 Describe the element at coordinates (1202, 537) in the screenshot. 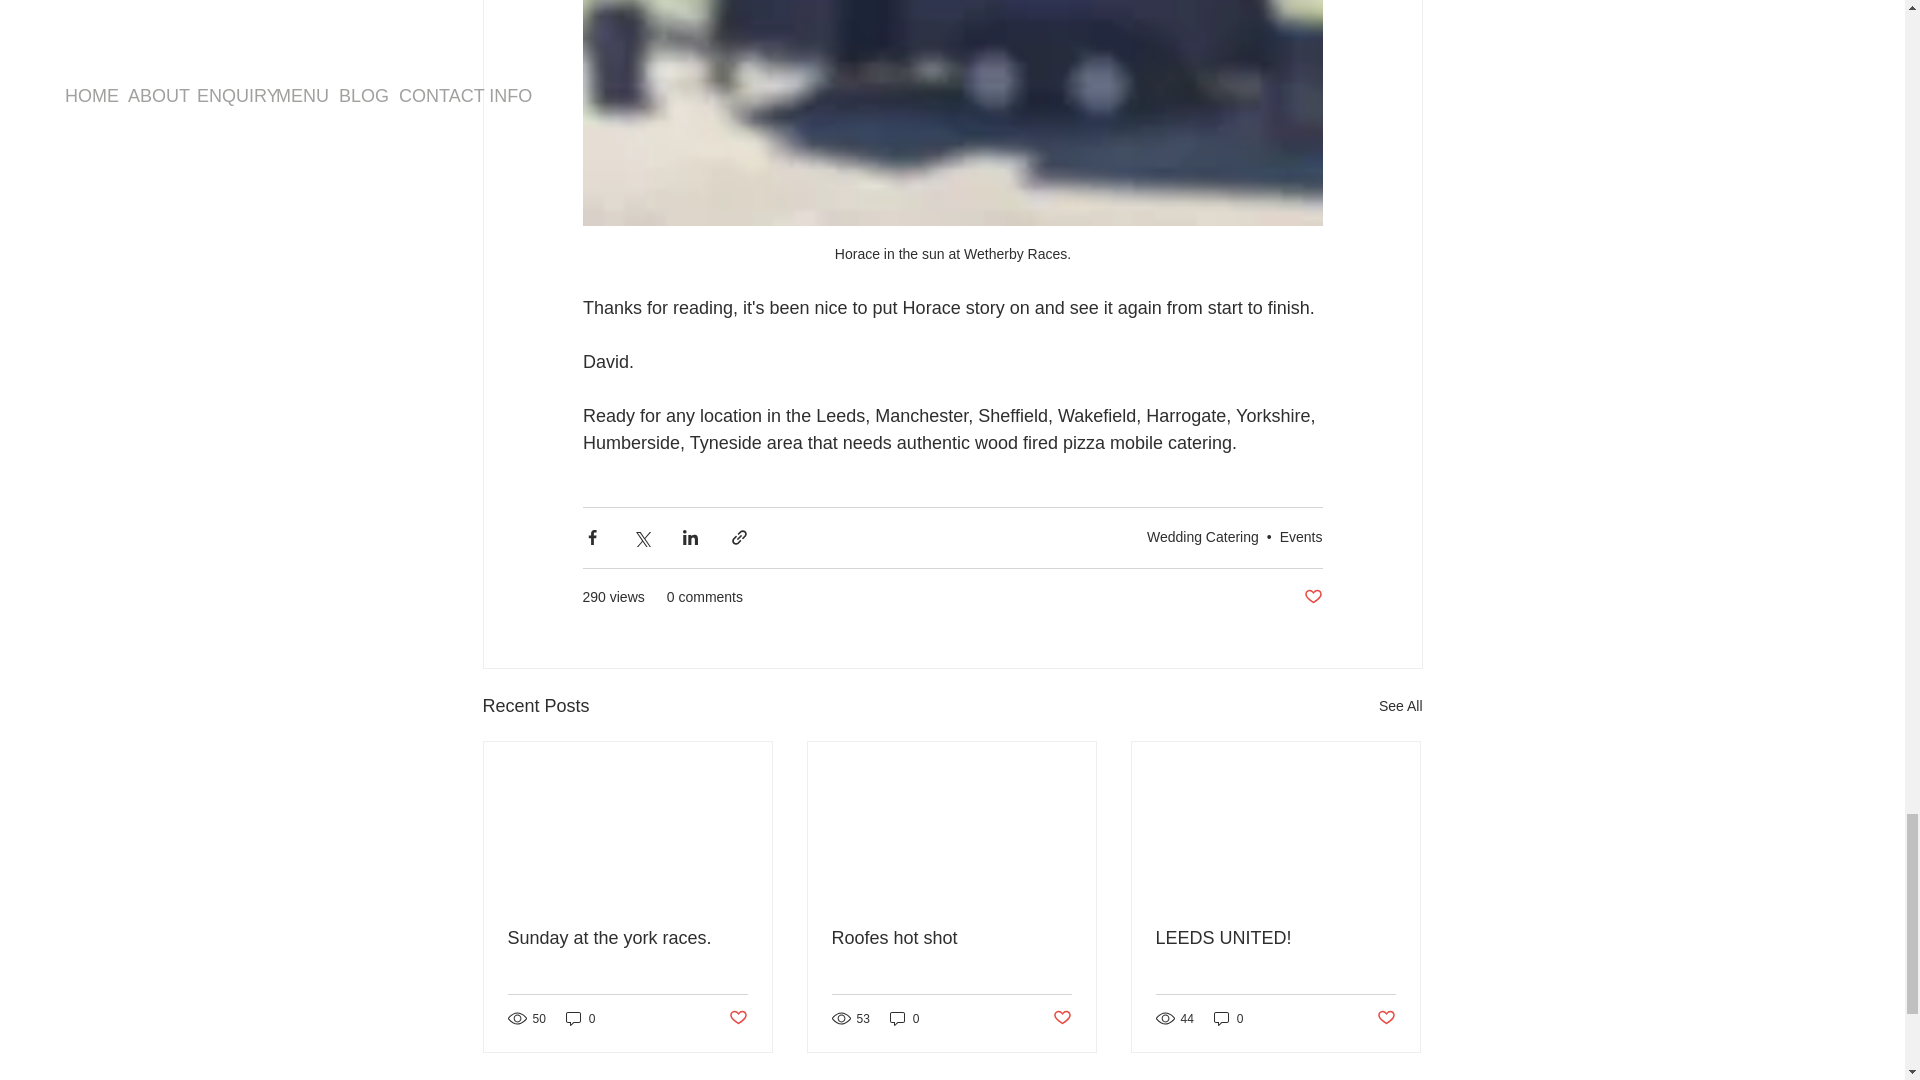

I see `Wedding Catering` at that location.